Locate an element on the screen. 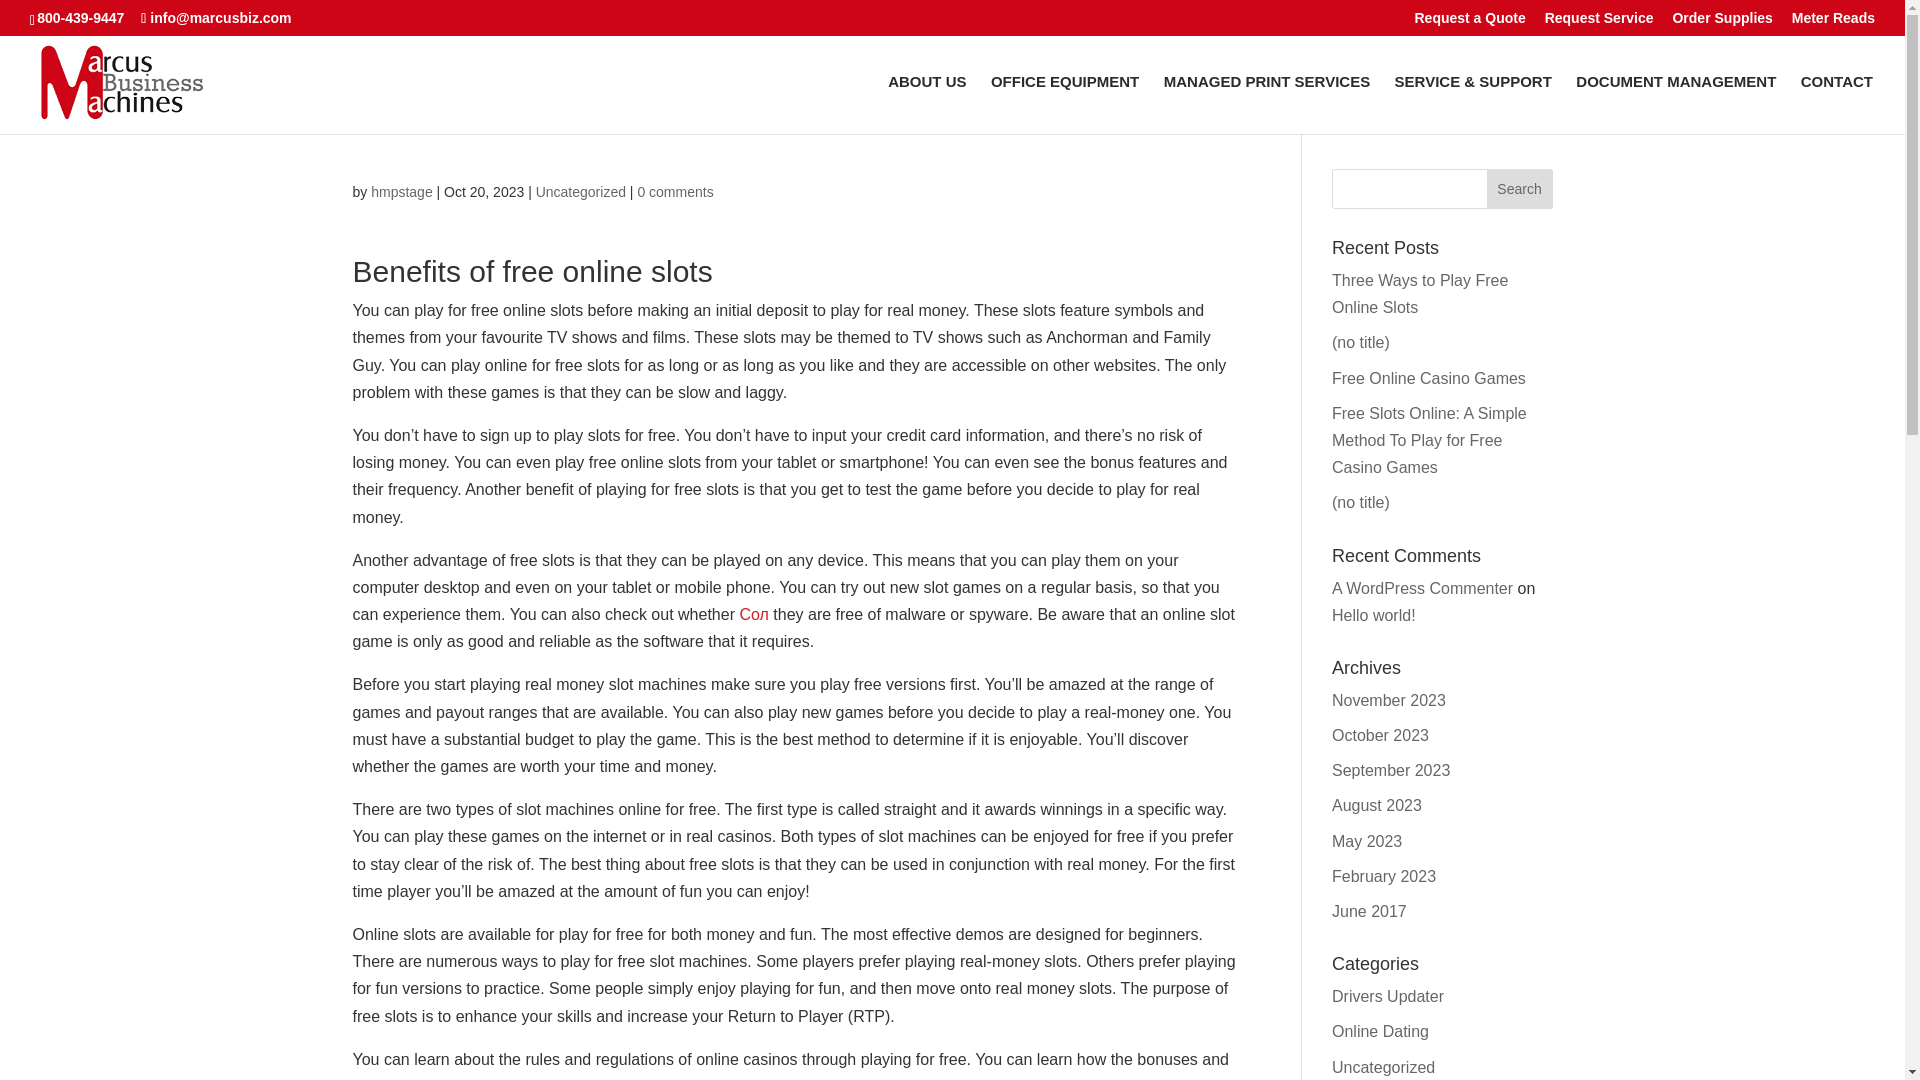 The image size is (1920, 1080). OFFICE EQUIPMENT is located at coordinates (1064, 104).